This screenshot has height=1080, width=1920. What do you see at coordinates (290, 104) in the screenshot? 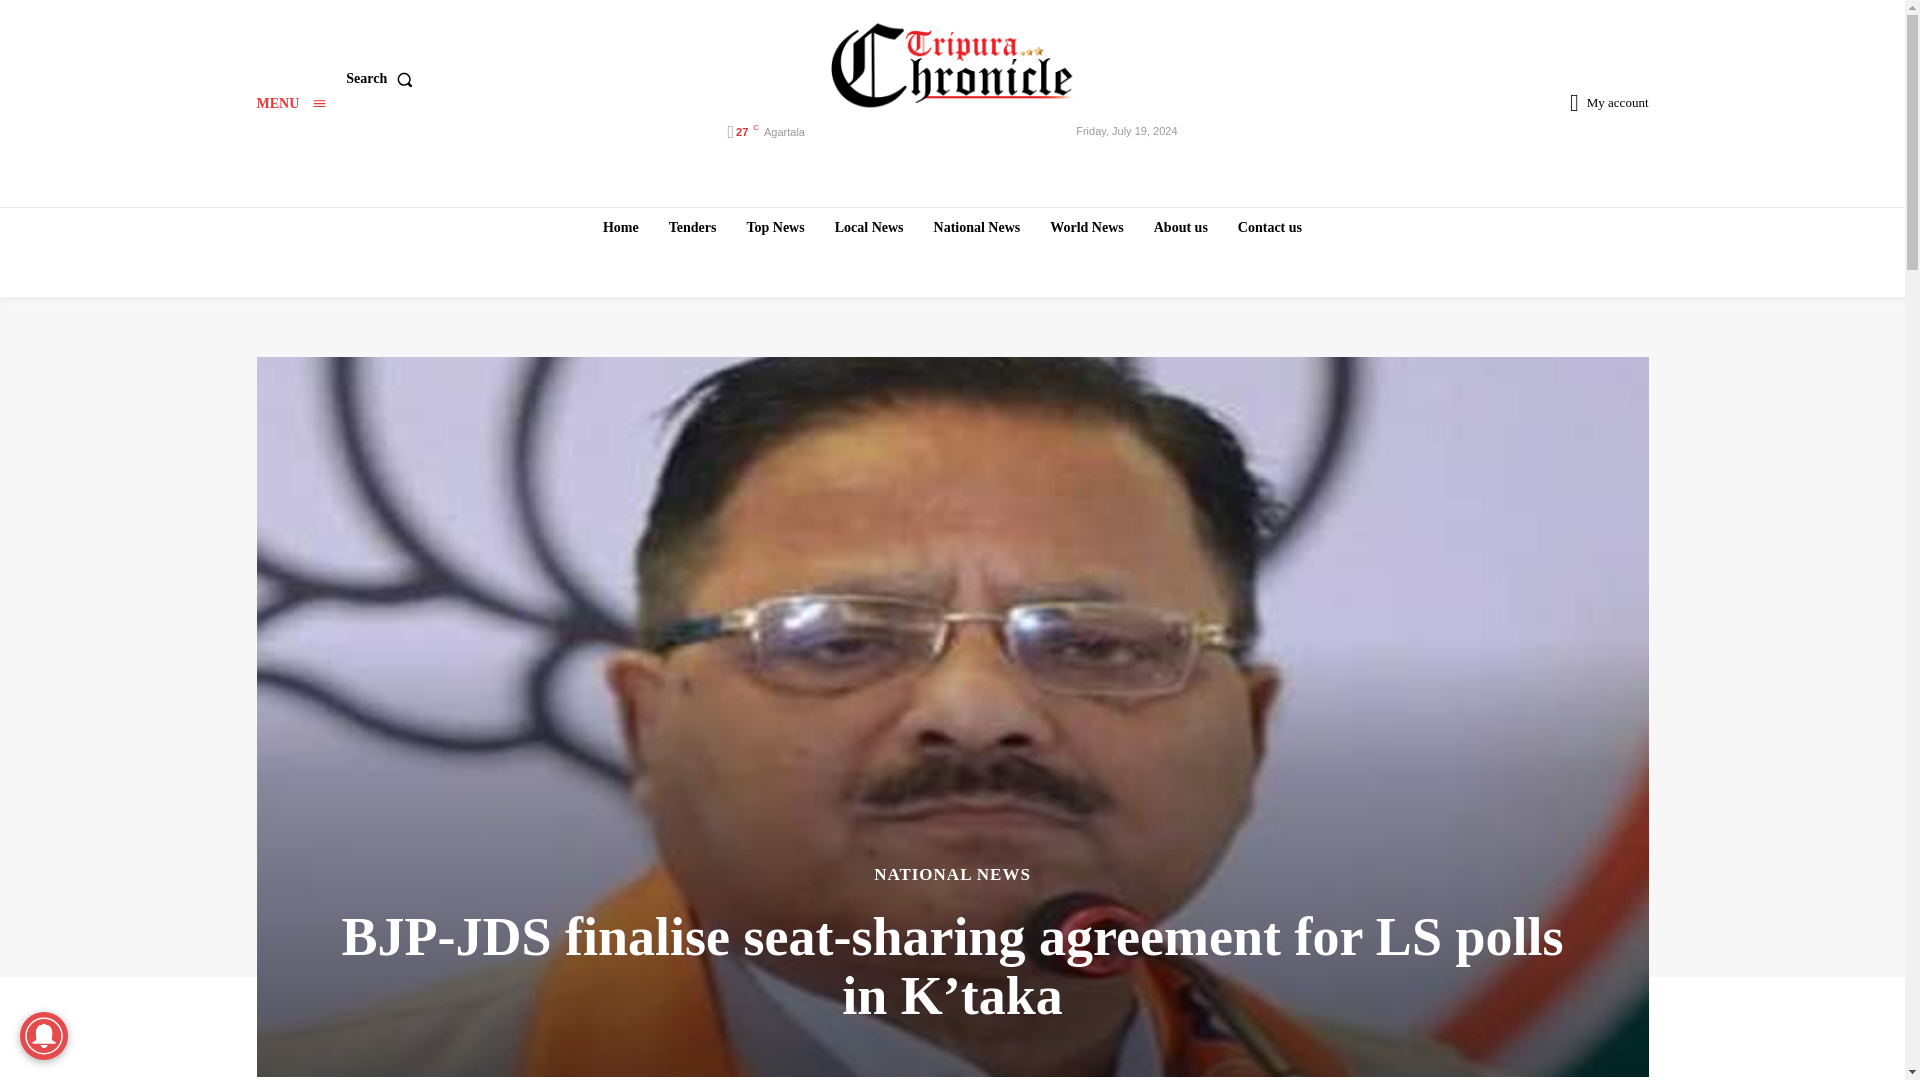
I see `Menu` at bounding box center [290, 104].